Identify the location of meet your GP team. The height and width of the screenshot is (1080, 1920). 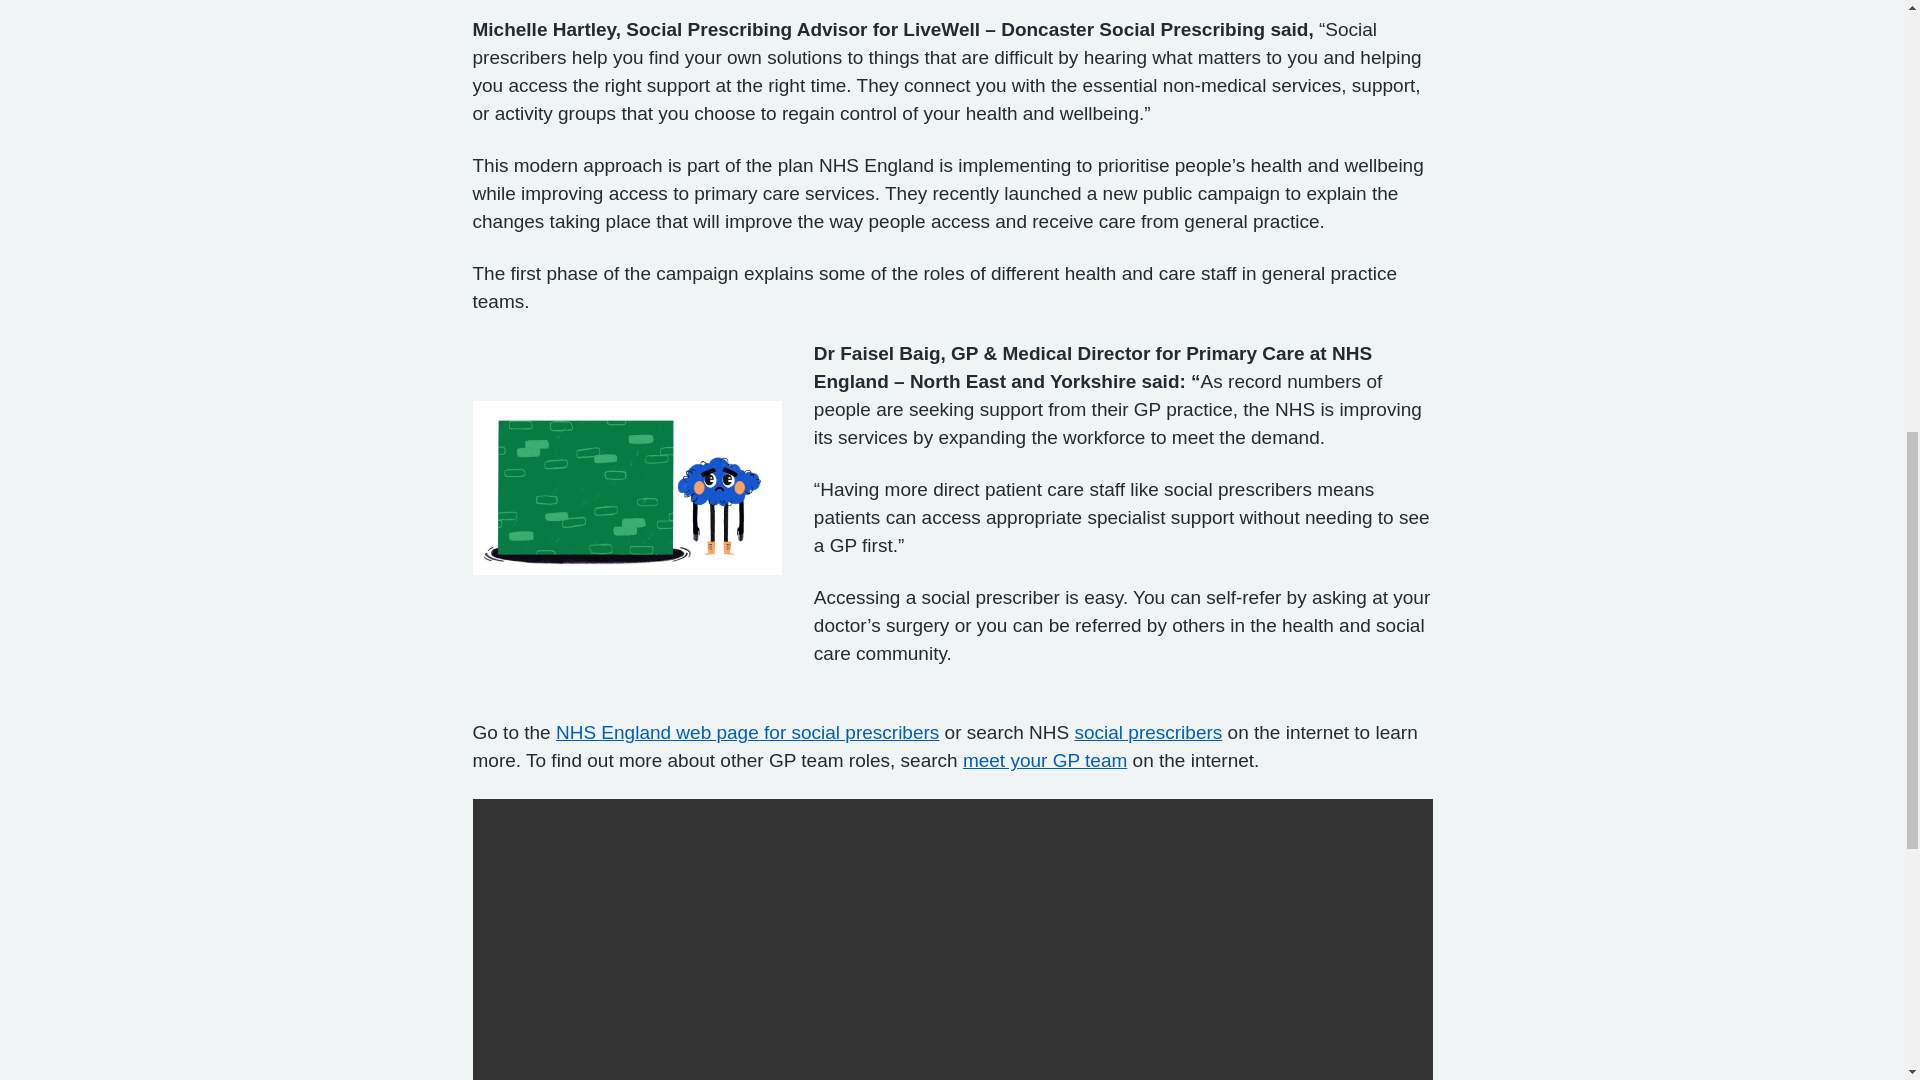
(1045, 760).